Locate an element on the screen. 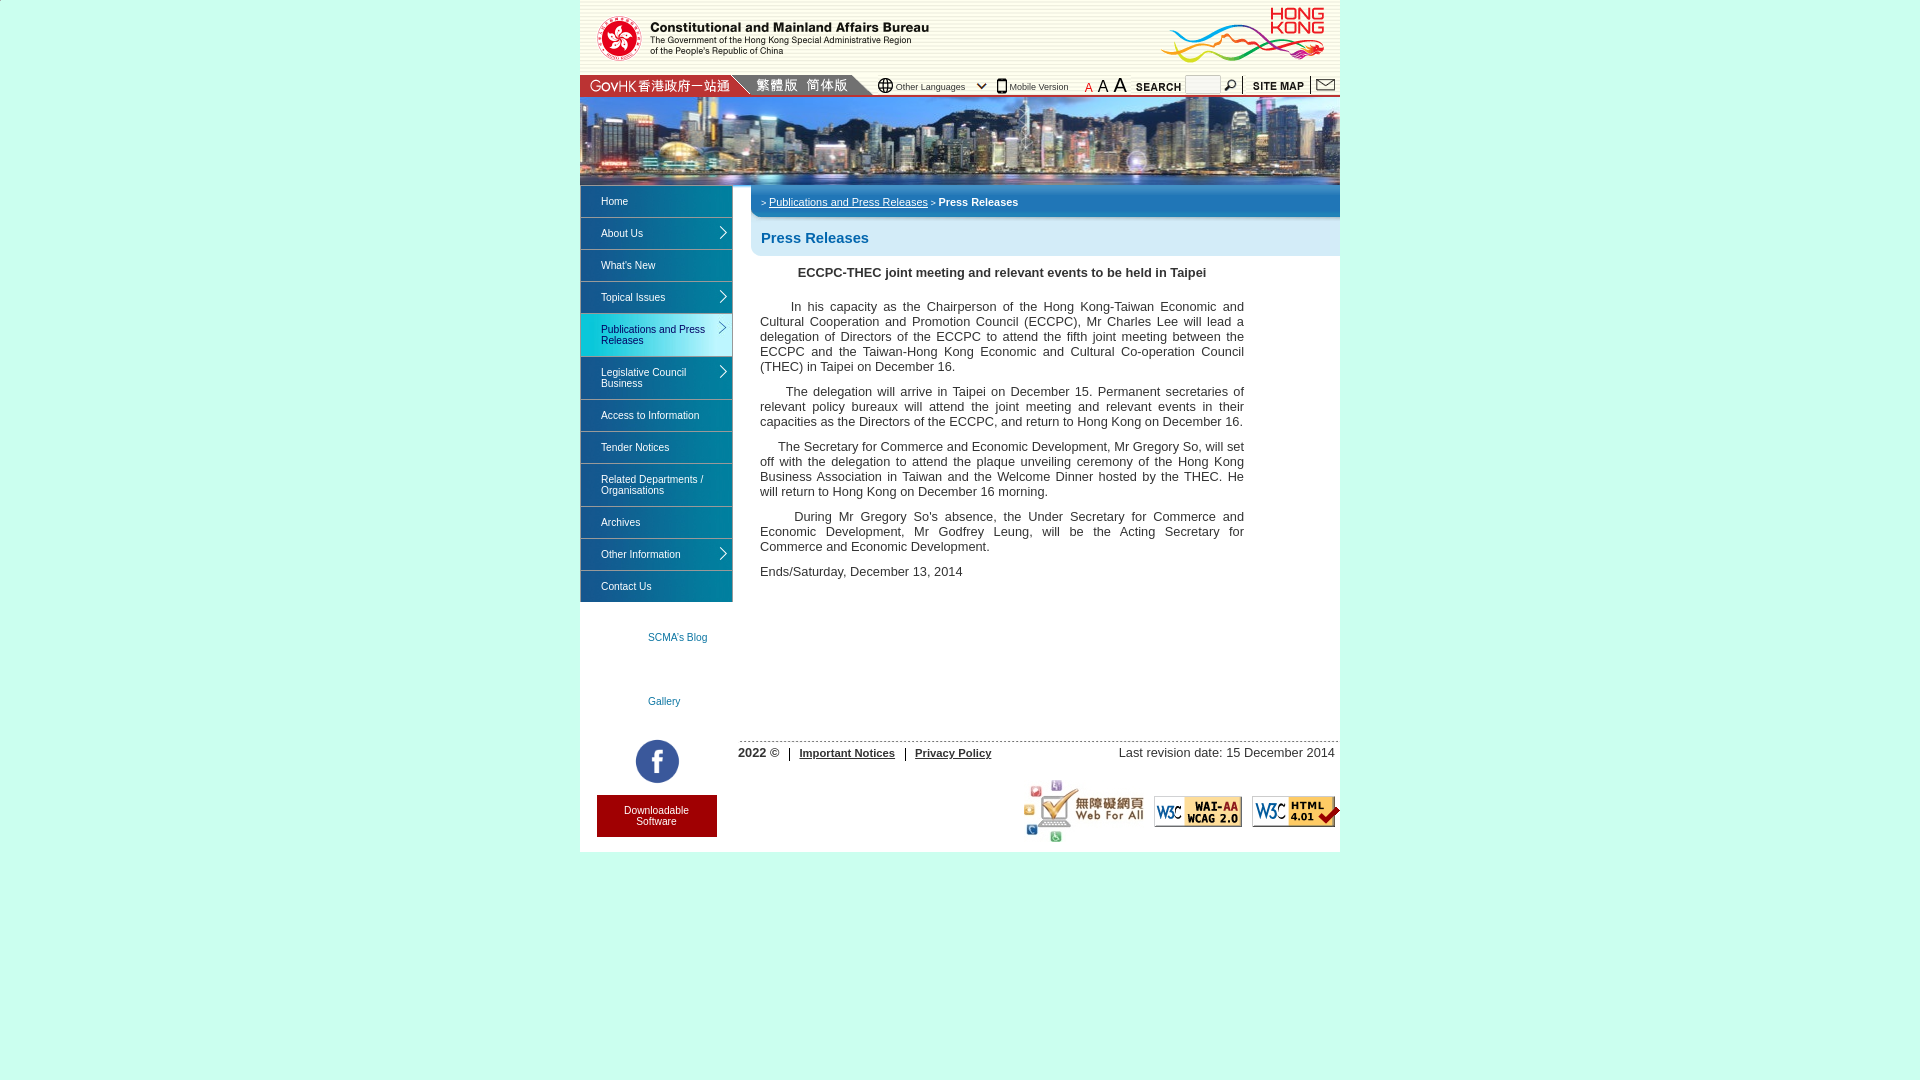  Valid HTML 4.01 is located at coordinates (1296, 811).